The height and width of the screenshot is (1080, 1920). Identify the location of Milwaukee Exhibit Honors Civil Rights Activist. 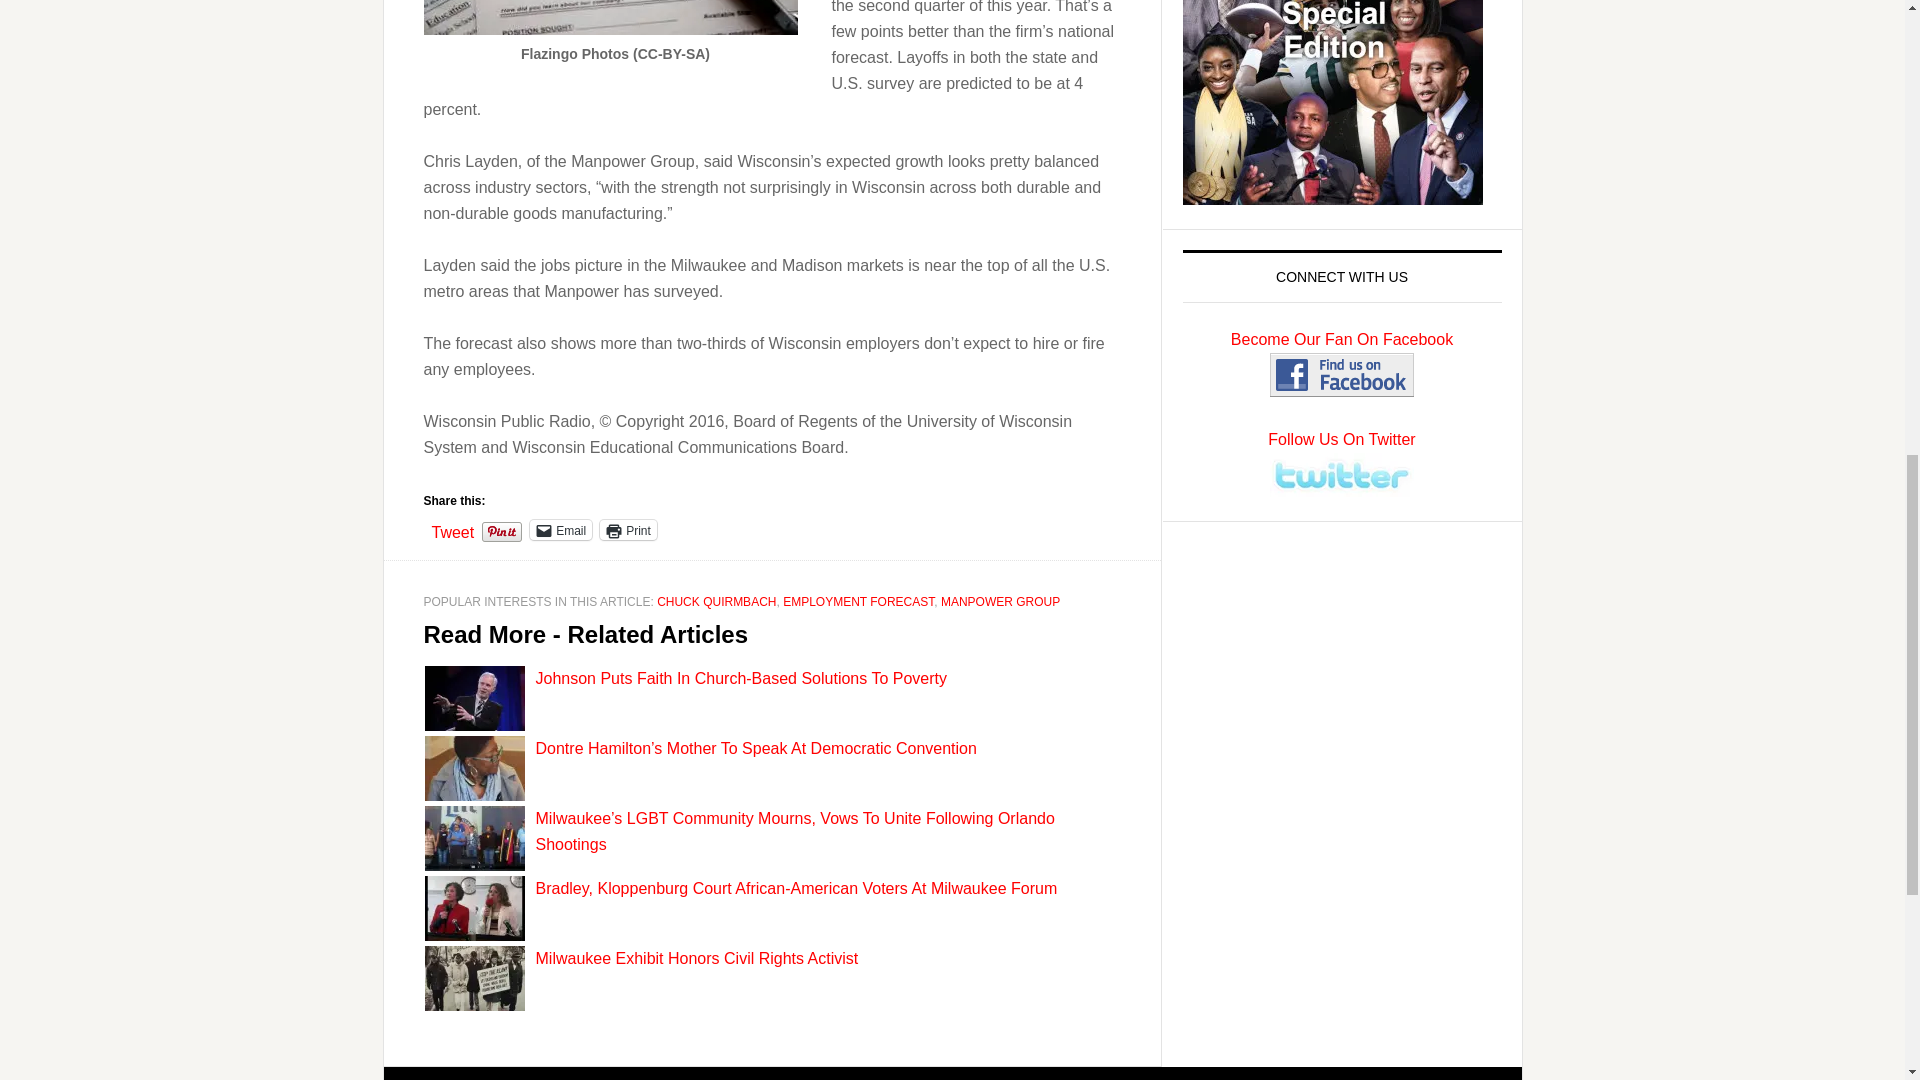
(696, 958).